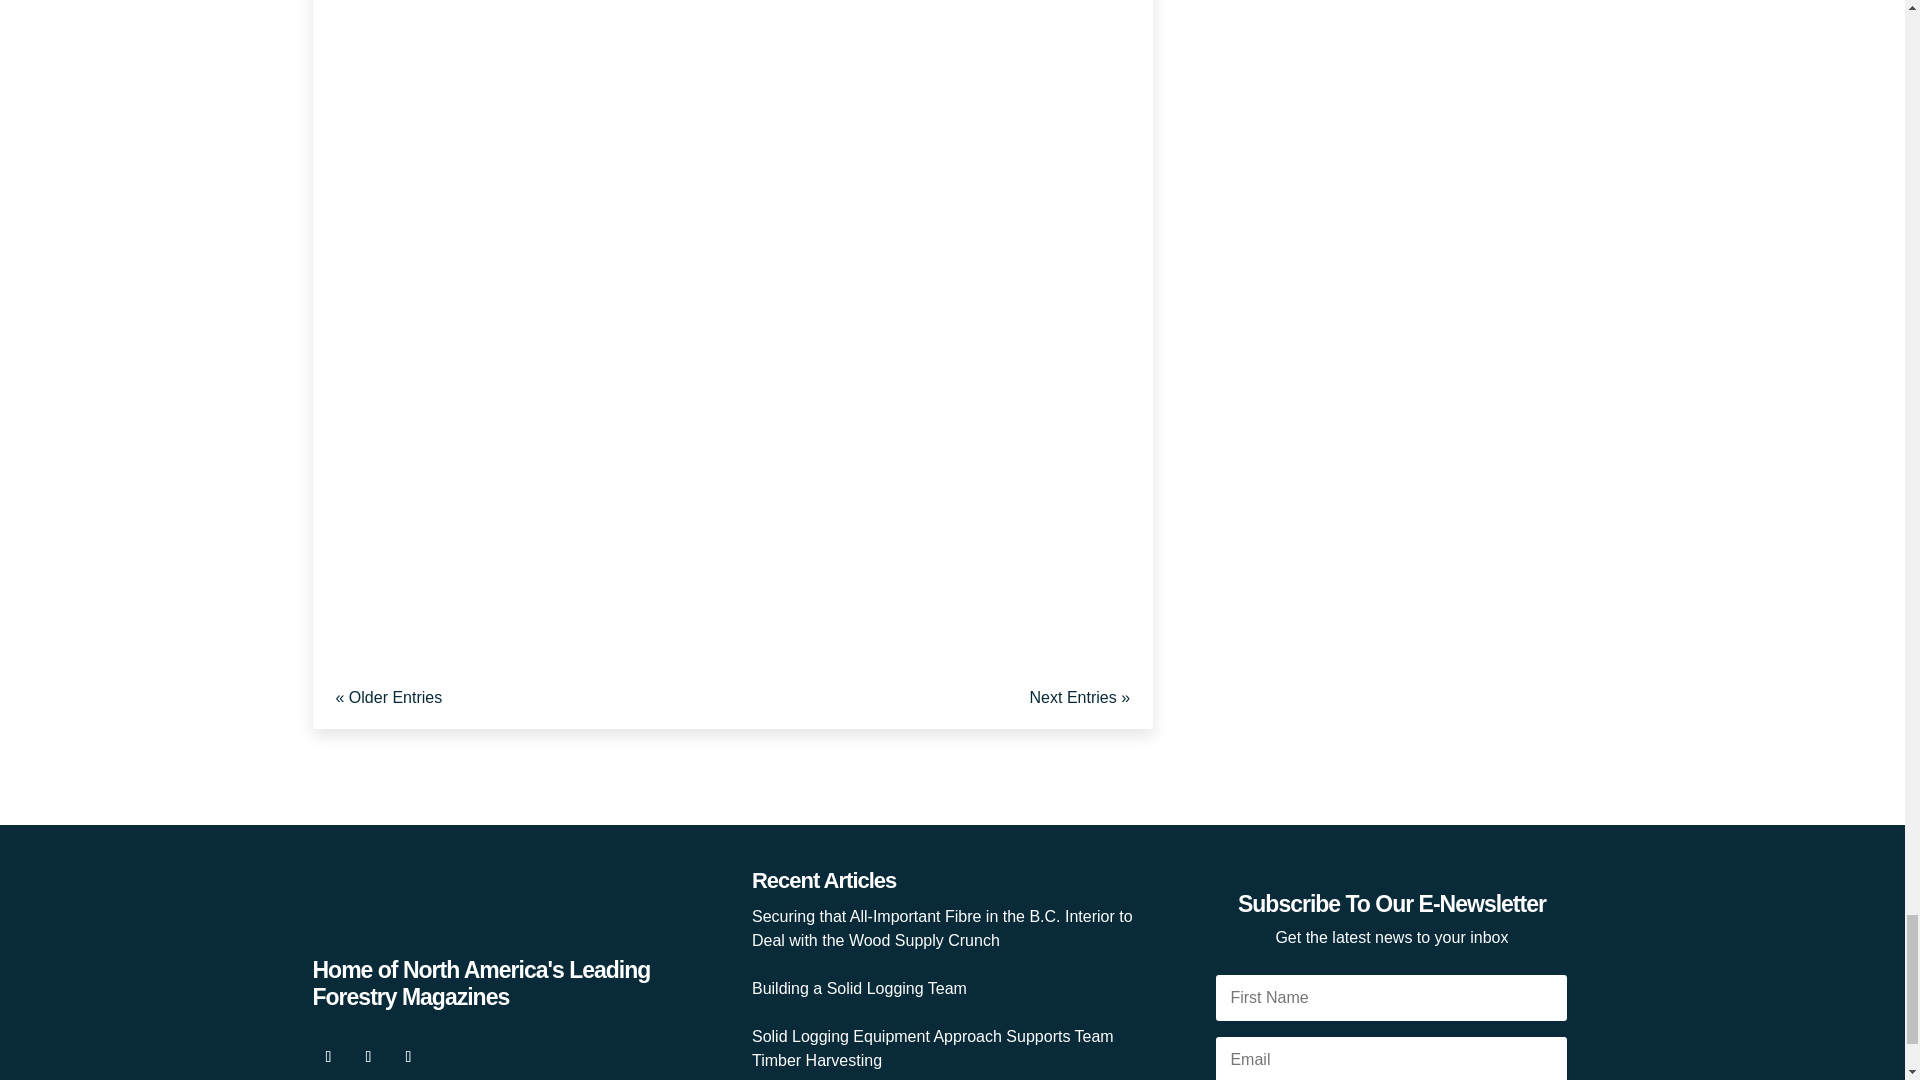  What do you see at coordinates (327, 1057) in the screenshot?
I see `Follow on Facebook` at bounding box center [327, 1057].